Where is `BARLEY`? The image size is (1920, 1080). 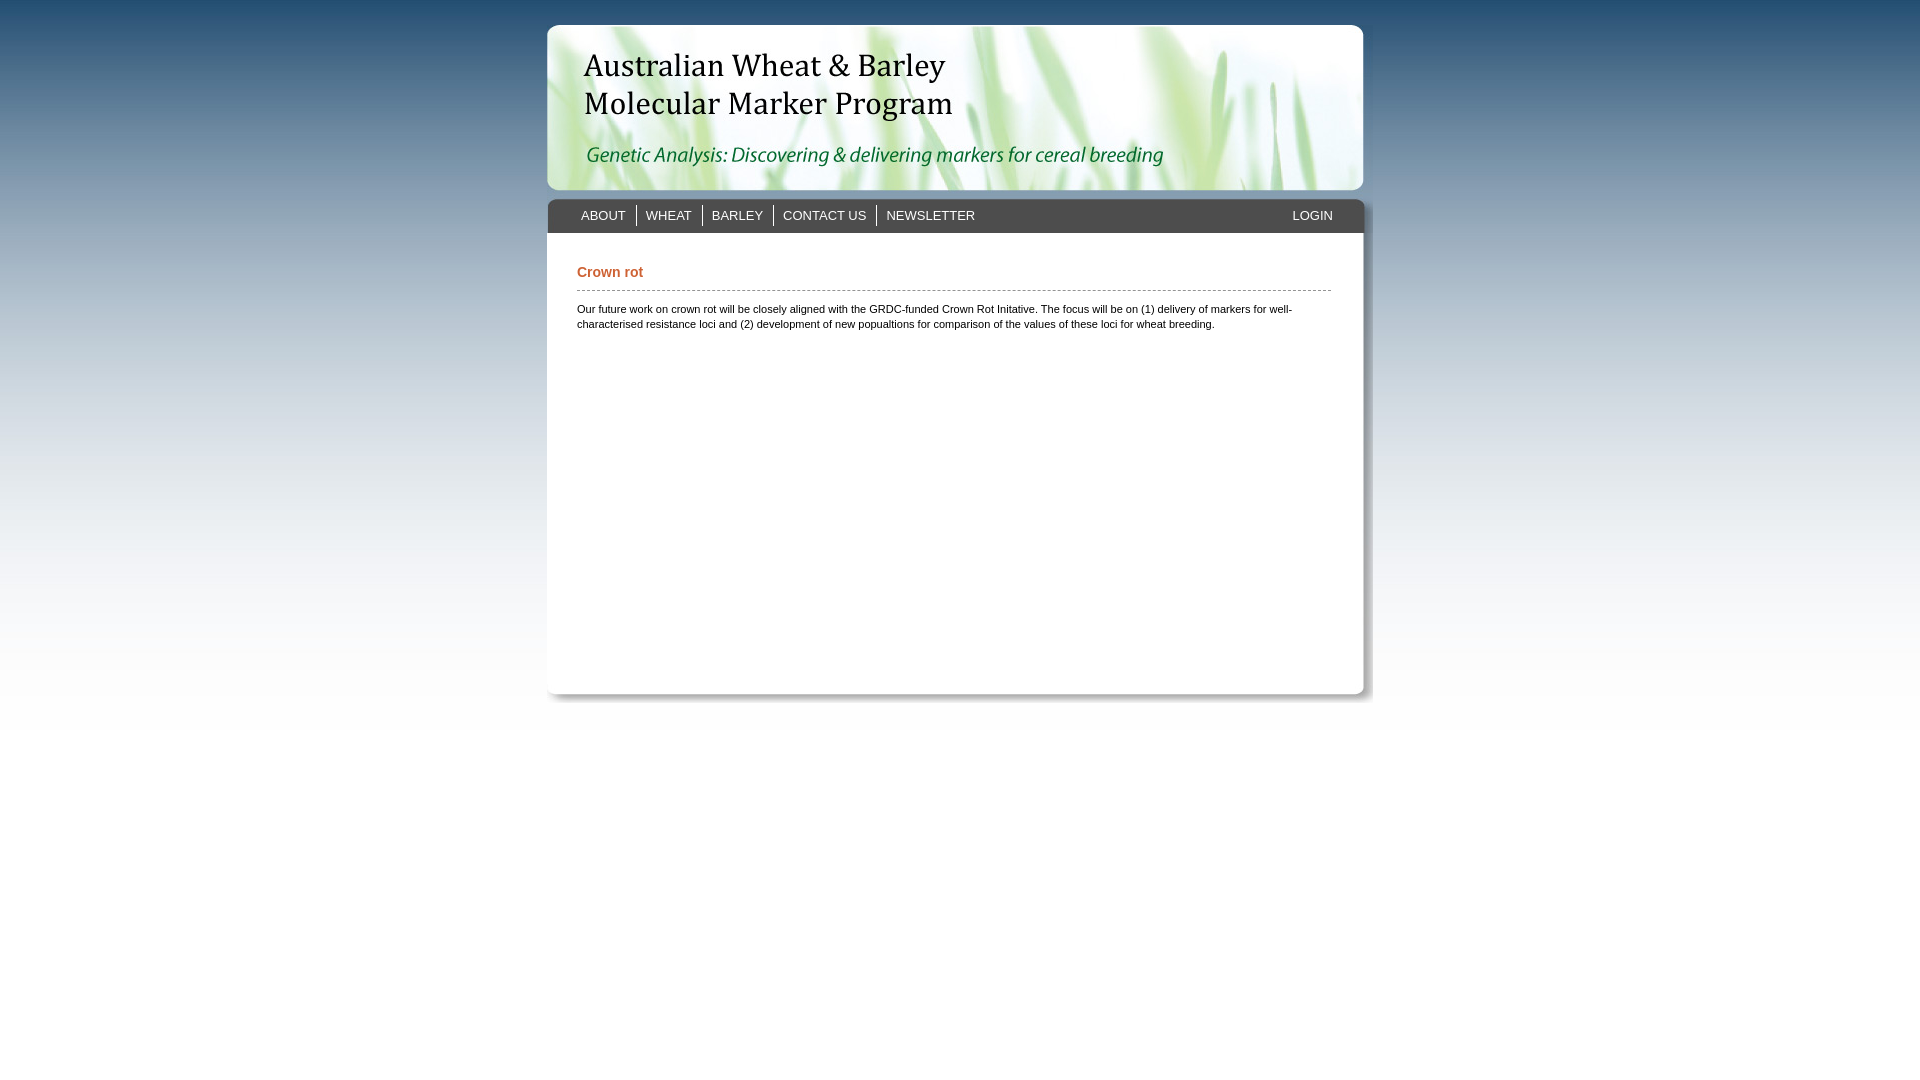 BARLEY is located at coordinates (738, 216).